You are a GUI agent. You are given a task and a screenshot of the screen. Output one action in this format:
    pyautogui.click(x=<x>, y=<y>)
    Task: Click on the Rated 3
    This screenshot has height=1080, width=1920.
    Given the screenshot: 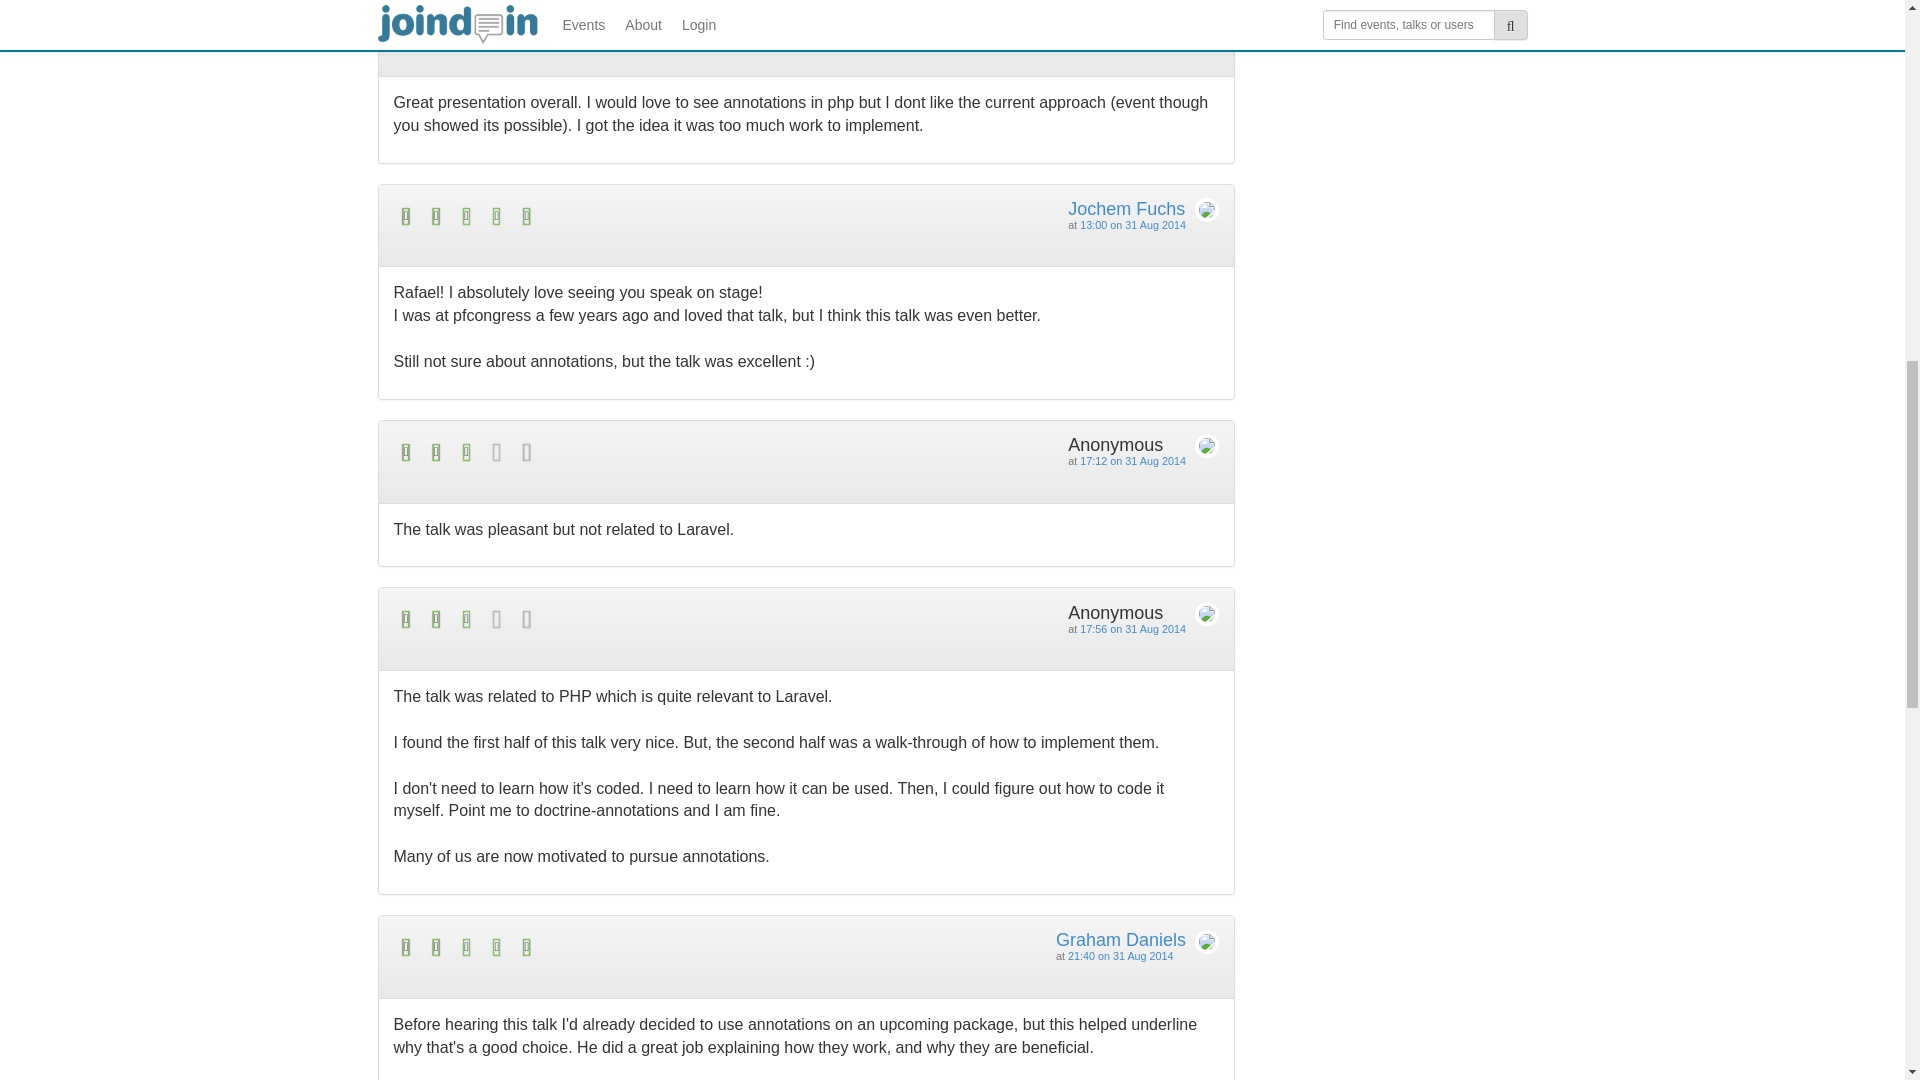 What is the action you would take?
    pyautogui.click(x=600, y=452)
    